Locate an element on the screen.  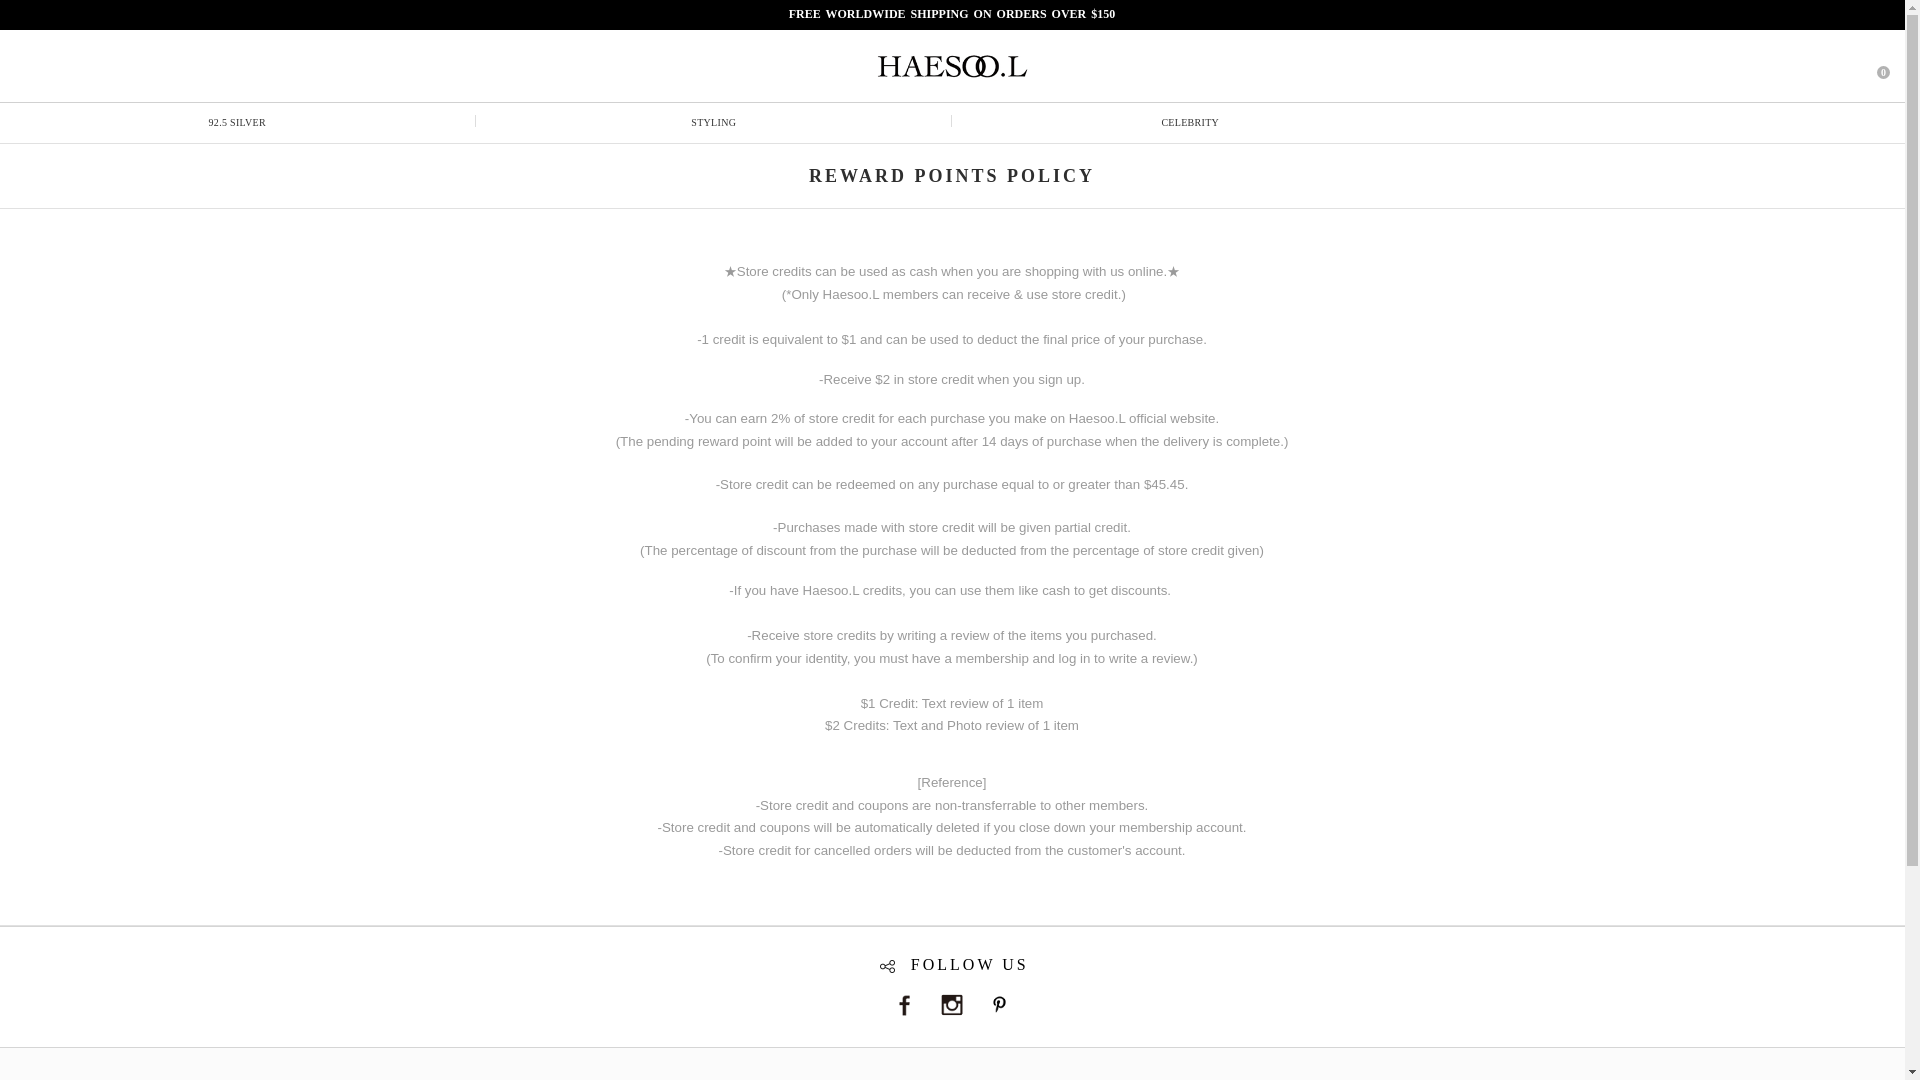
wish list is located at coordinates (1833, 64).